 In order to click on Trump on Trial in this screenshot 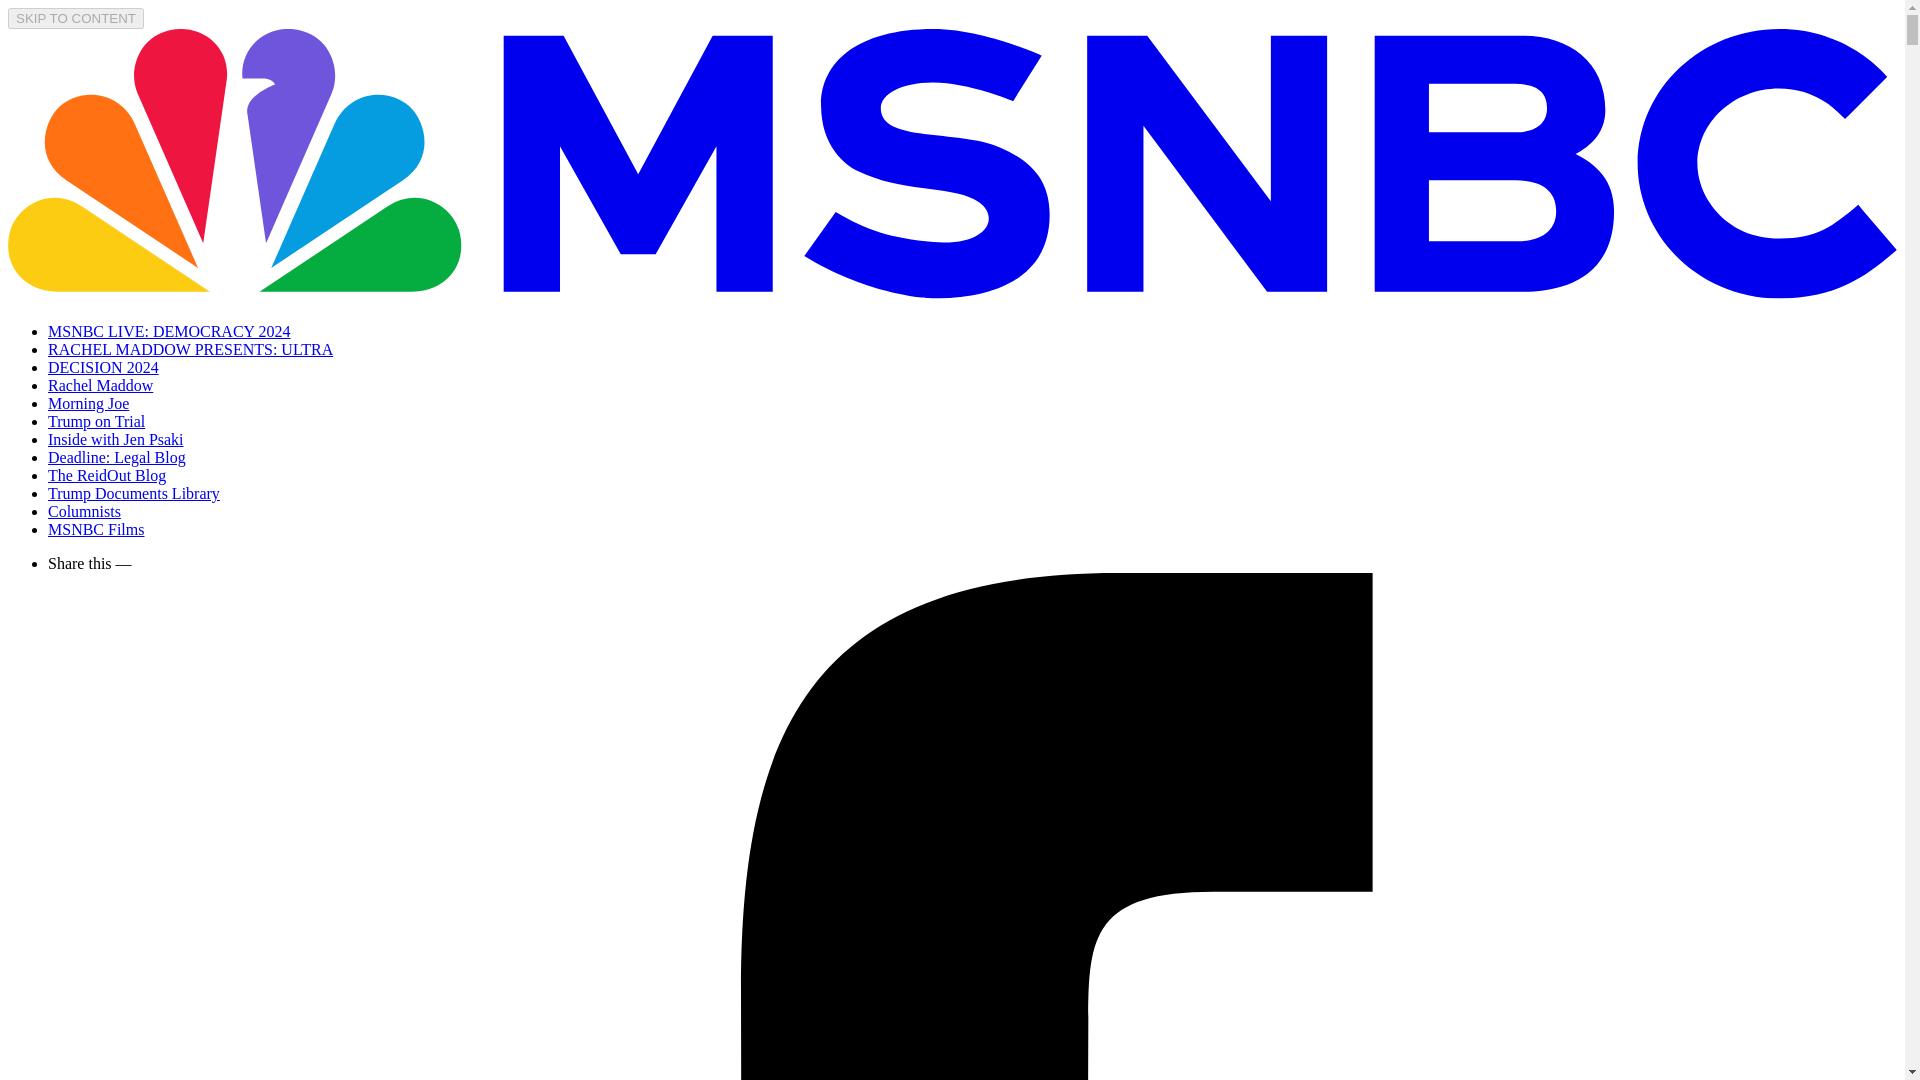, I will do `click(96, 420)`.